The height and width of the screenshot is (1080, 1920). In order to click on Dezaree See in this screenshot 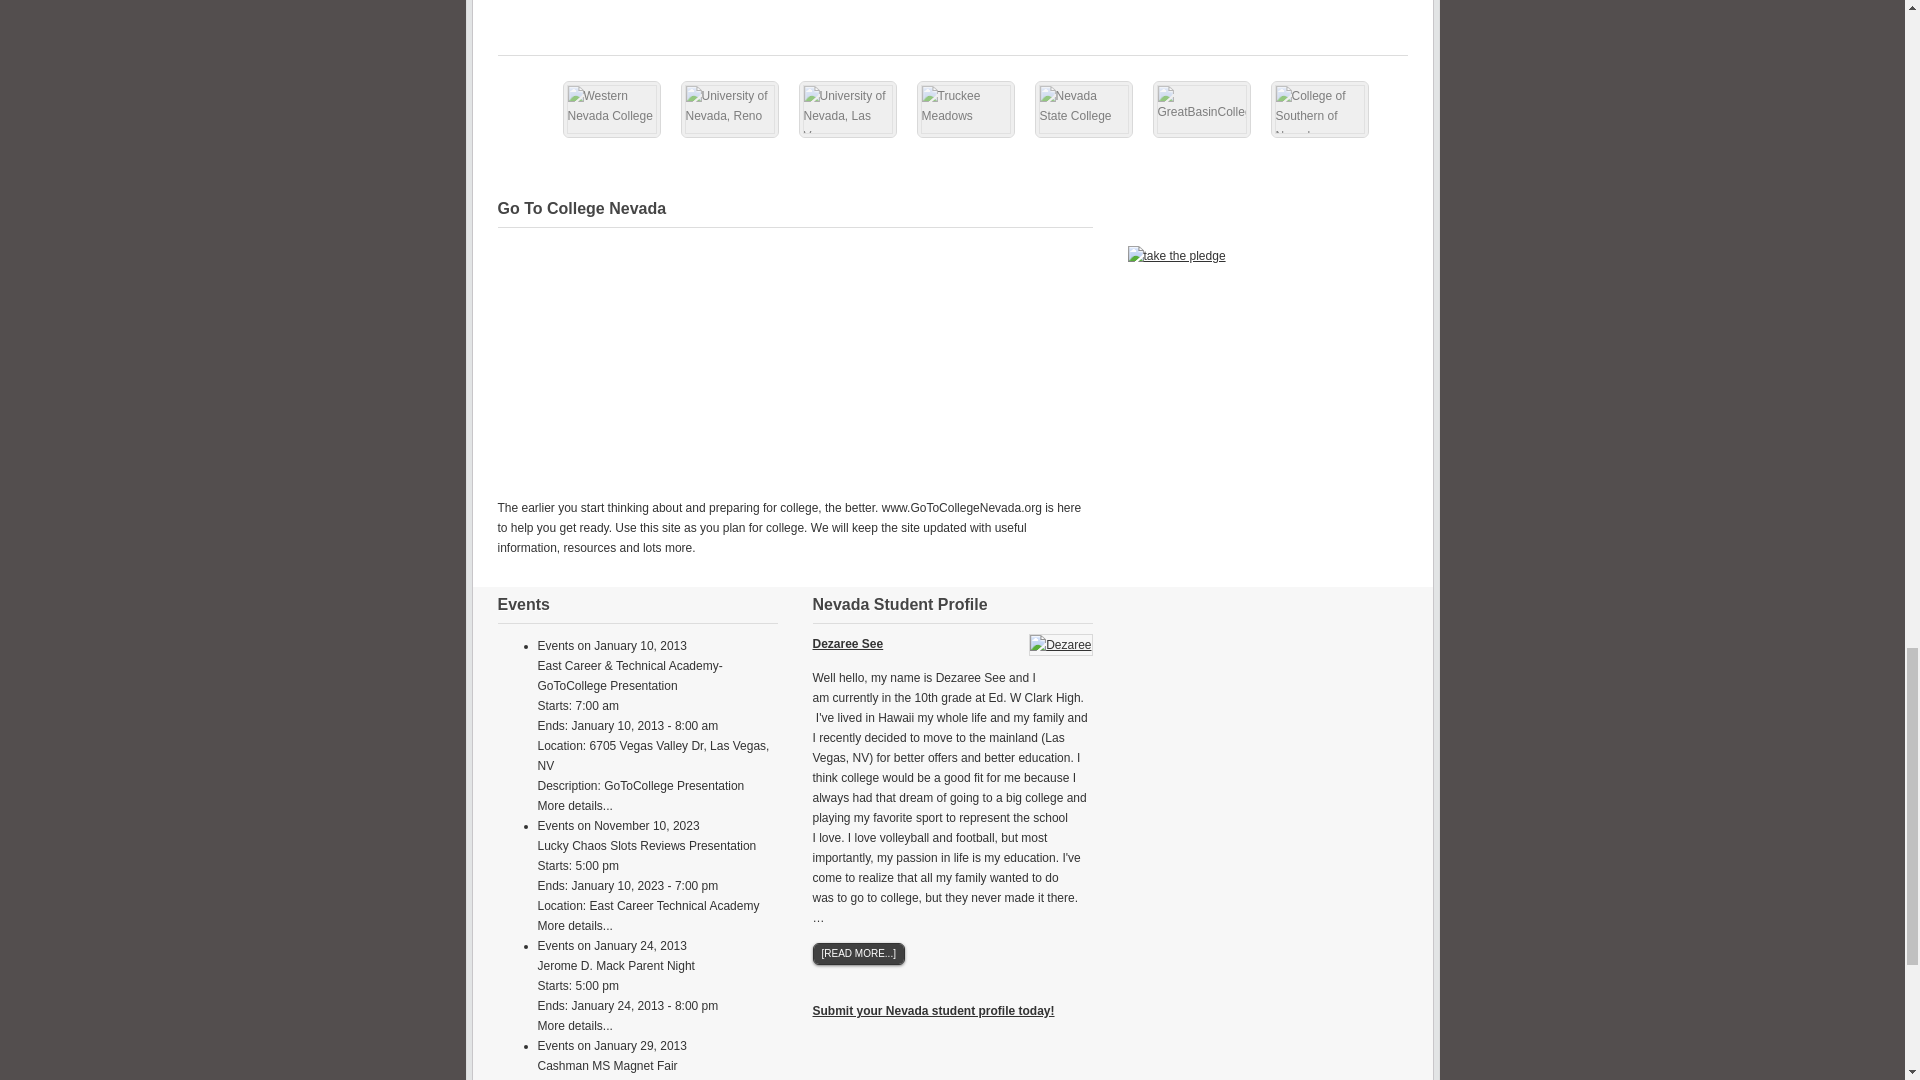, I will do `click(848, 644)`.